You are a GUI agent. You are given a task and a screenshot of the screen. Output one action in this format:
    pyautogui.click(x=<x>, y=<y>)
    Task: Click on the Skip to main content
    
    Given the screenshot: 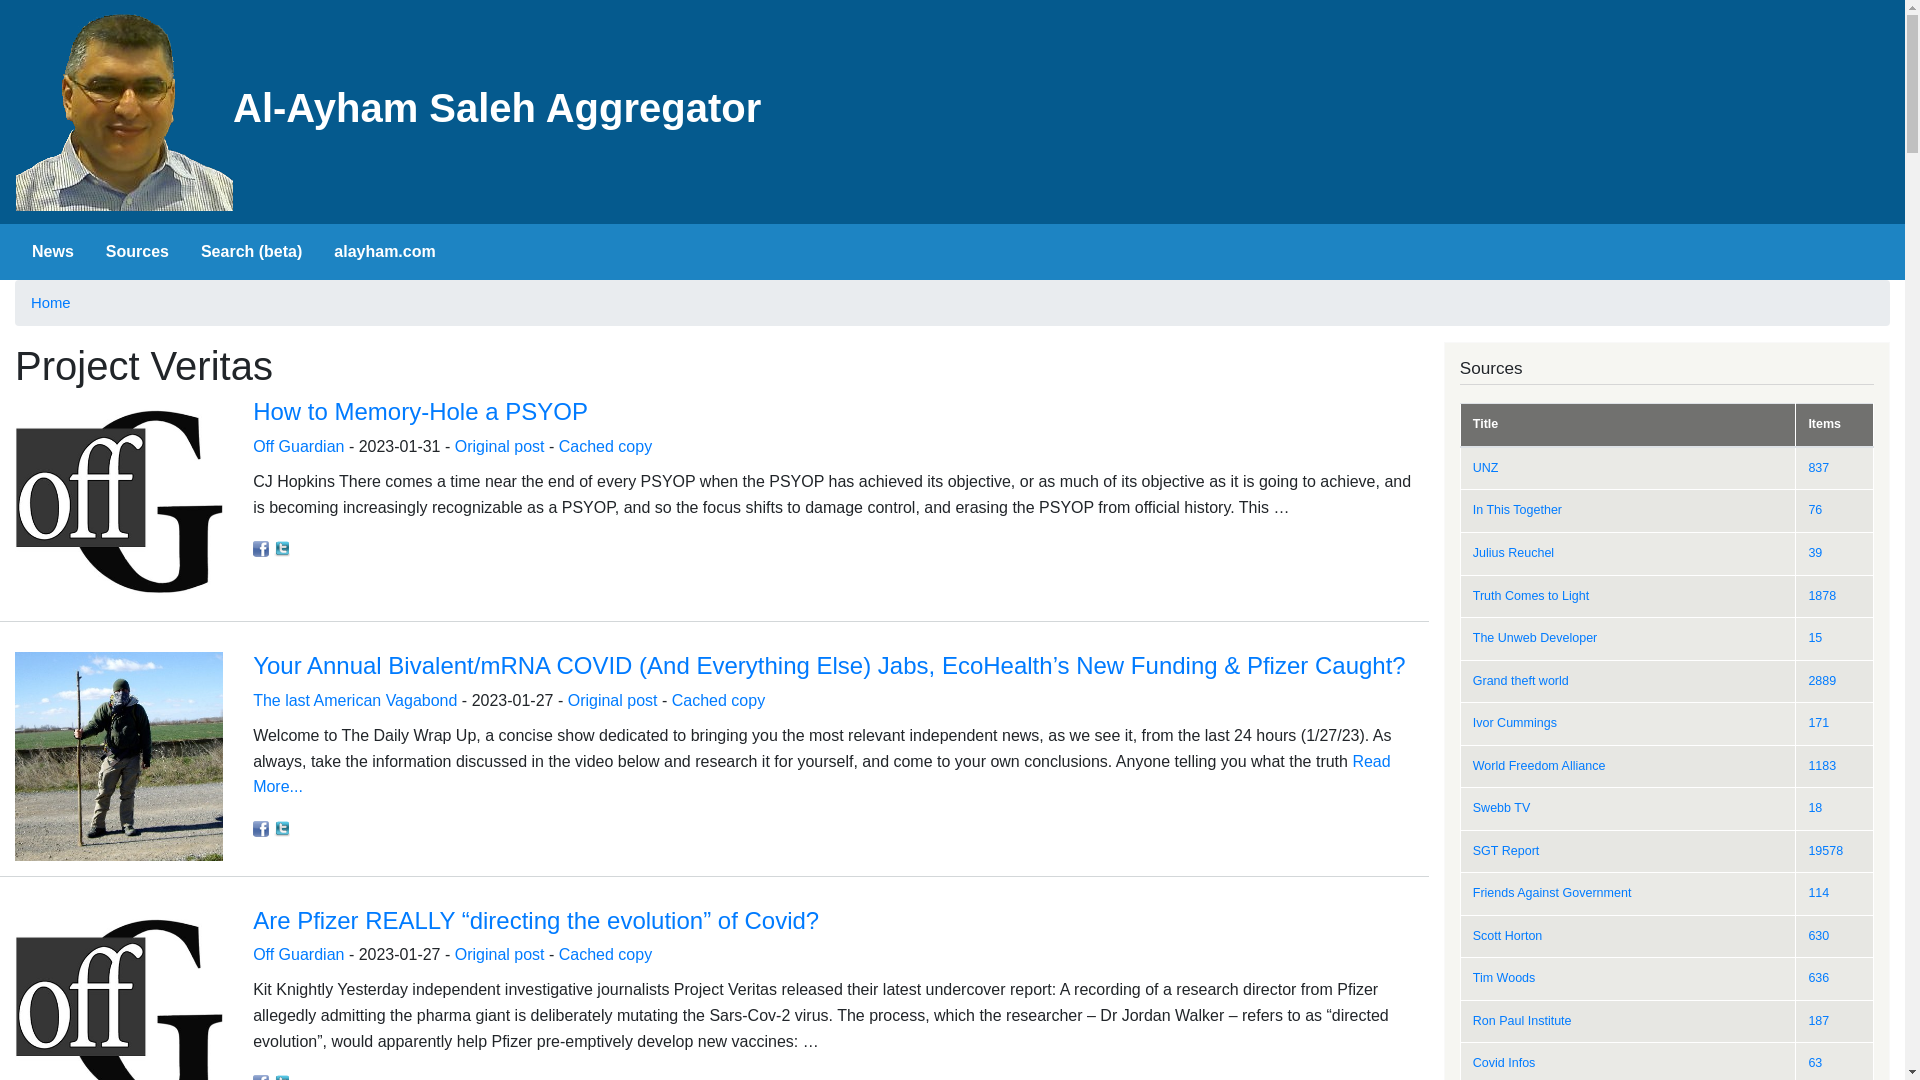 What is the action you would take?
    pyautogui.click(x=952, y=2)
    